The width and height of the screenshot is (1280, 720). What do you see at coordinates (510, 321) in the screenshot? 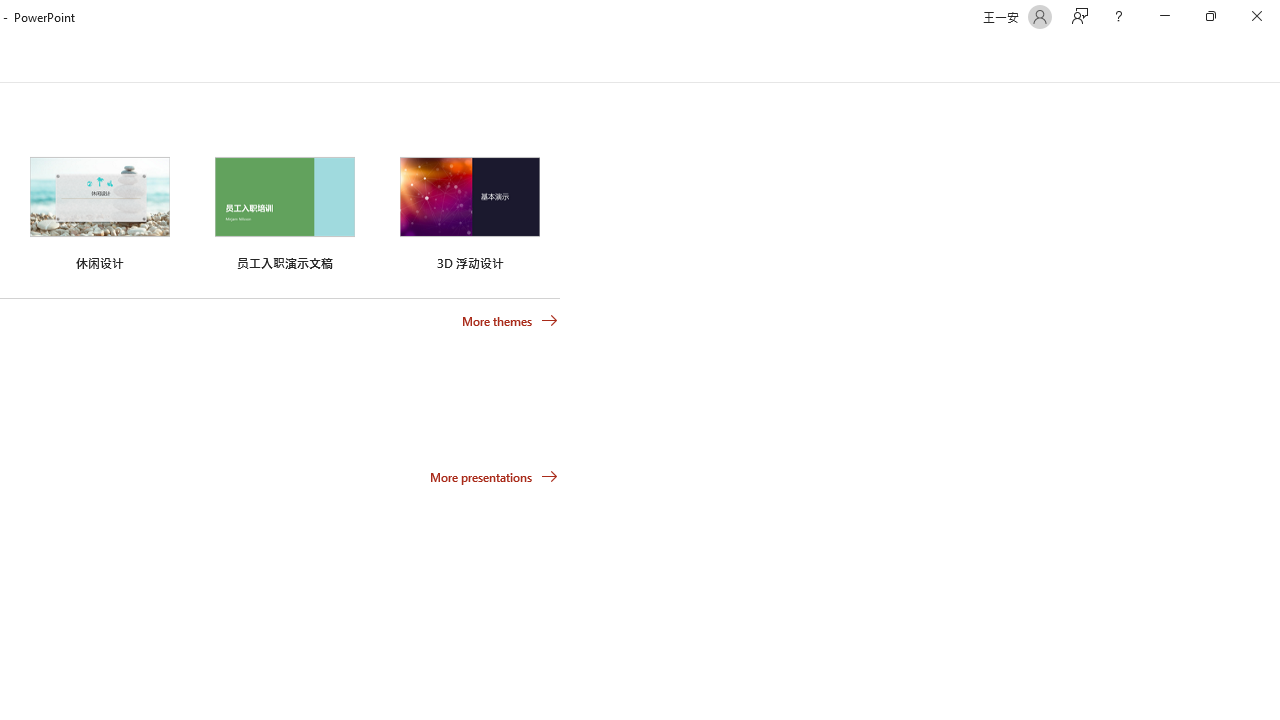
I see `More themes` at bounding box center [510, 321].